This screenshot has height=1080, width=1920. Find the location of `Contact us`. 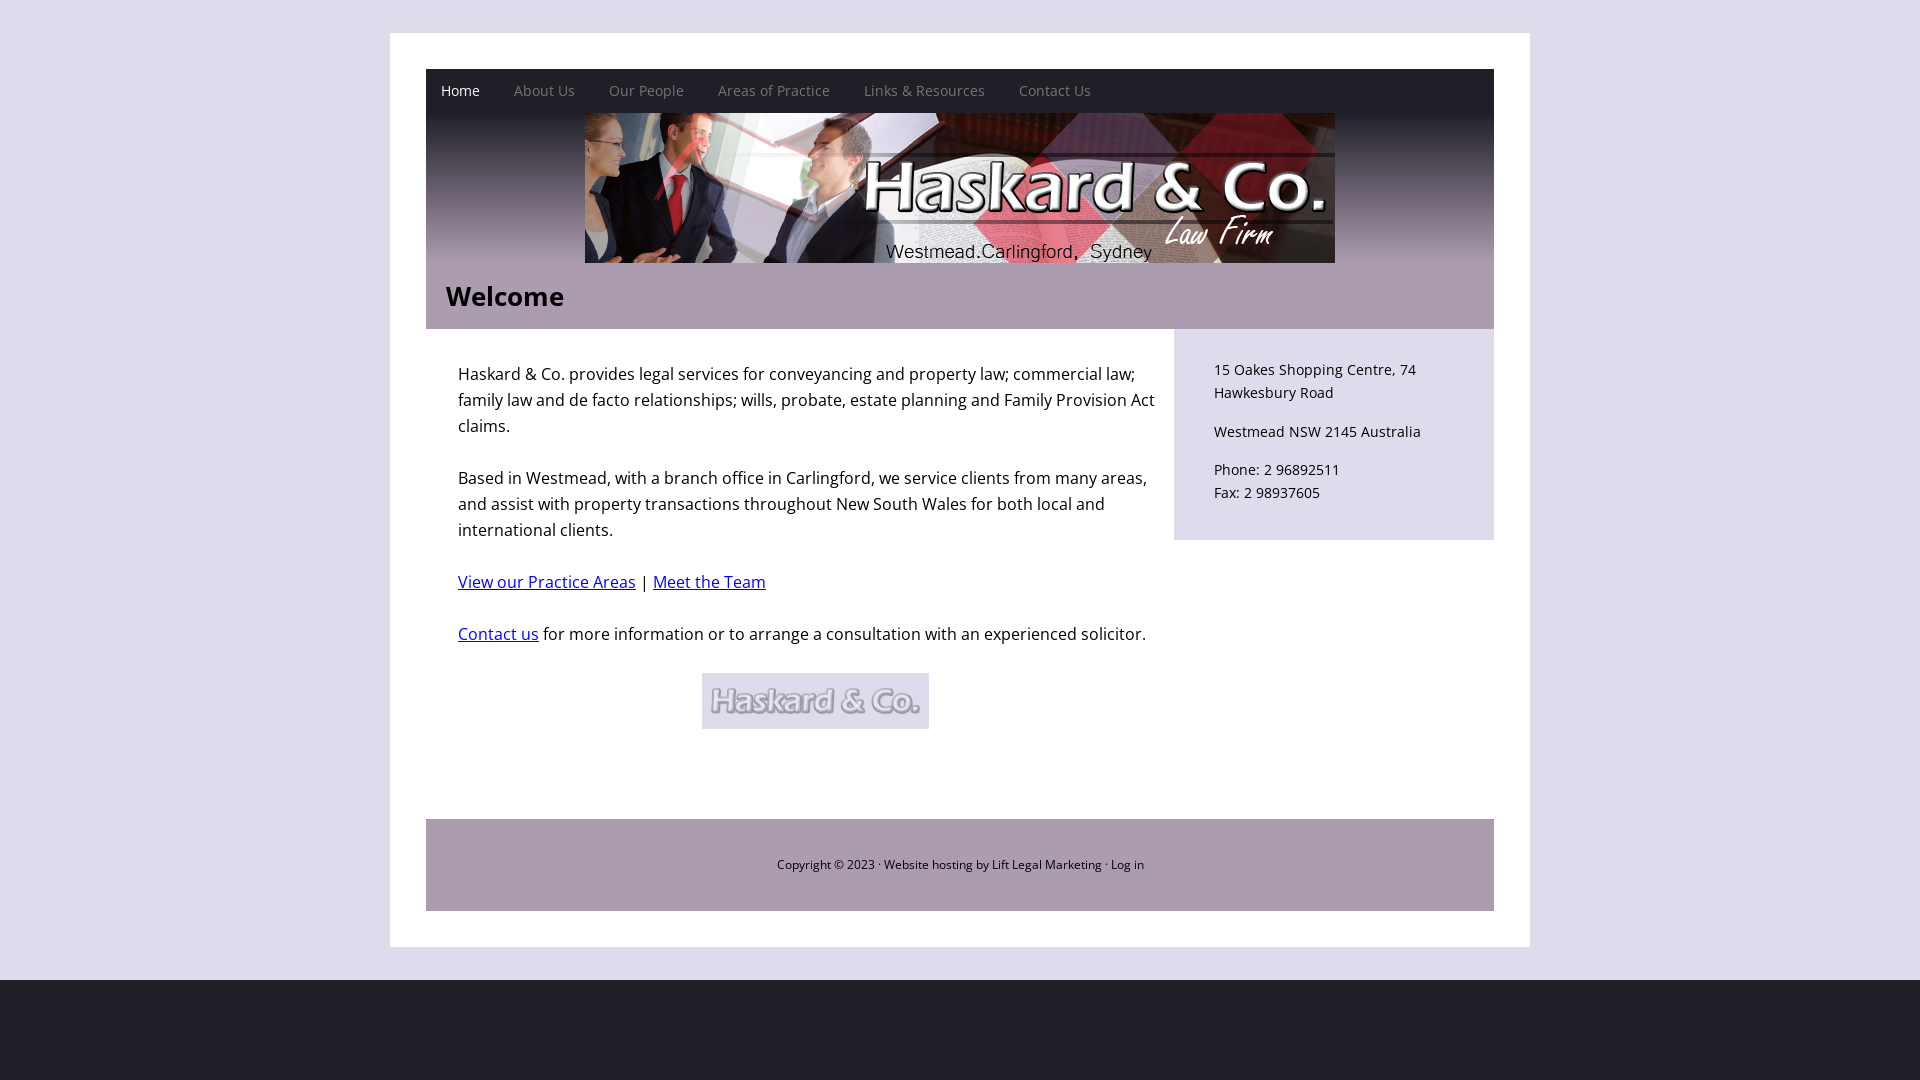

Contact us is located at coordinates (498, 634).